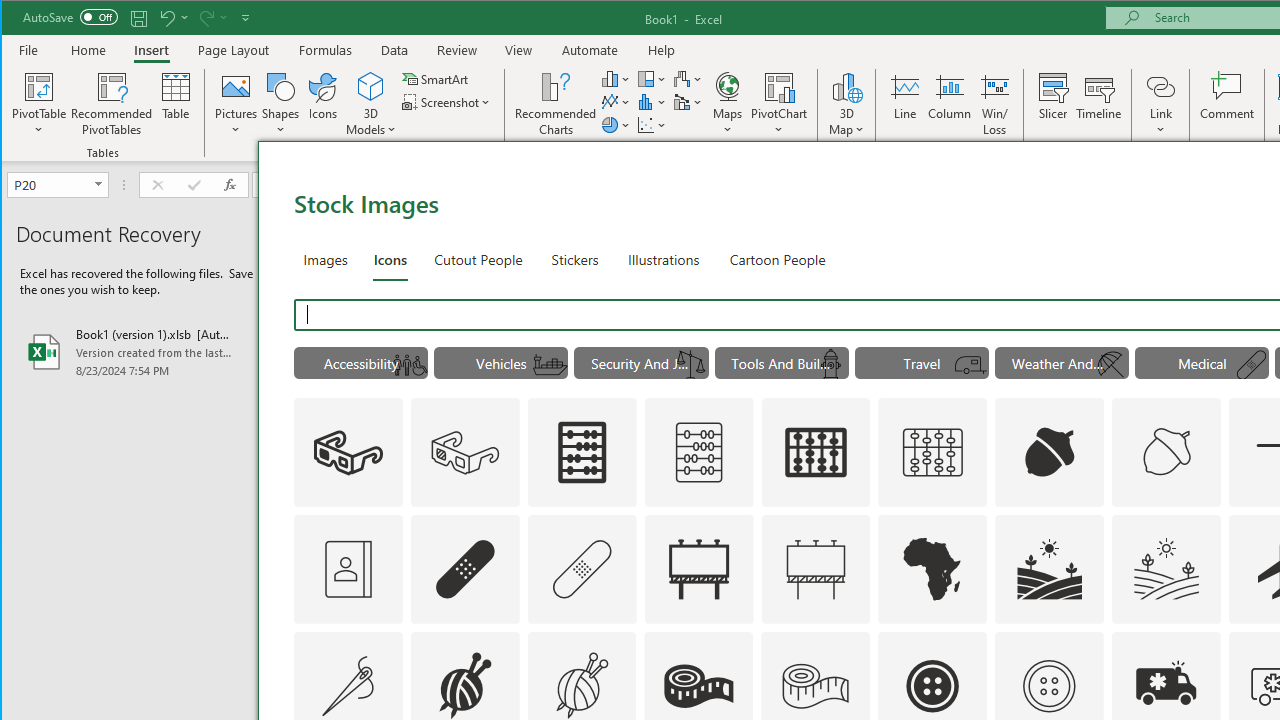  Describe the element at coordinates (464, 568) in the screenshot. I see `AutomationID: Icons_AdhesiveBandage` at that location.